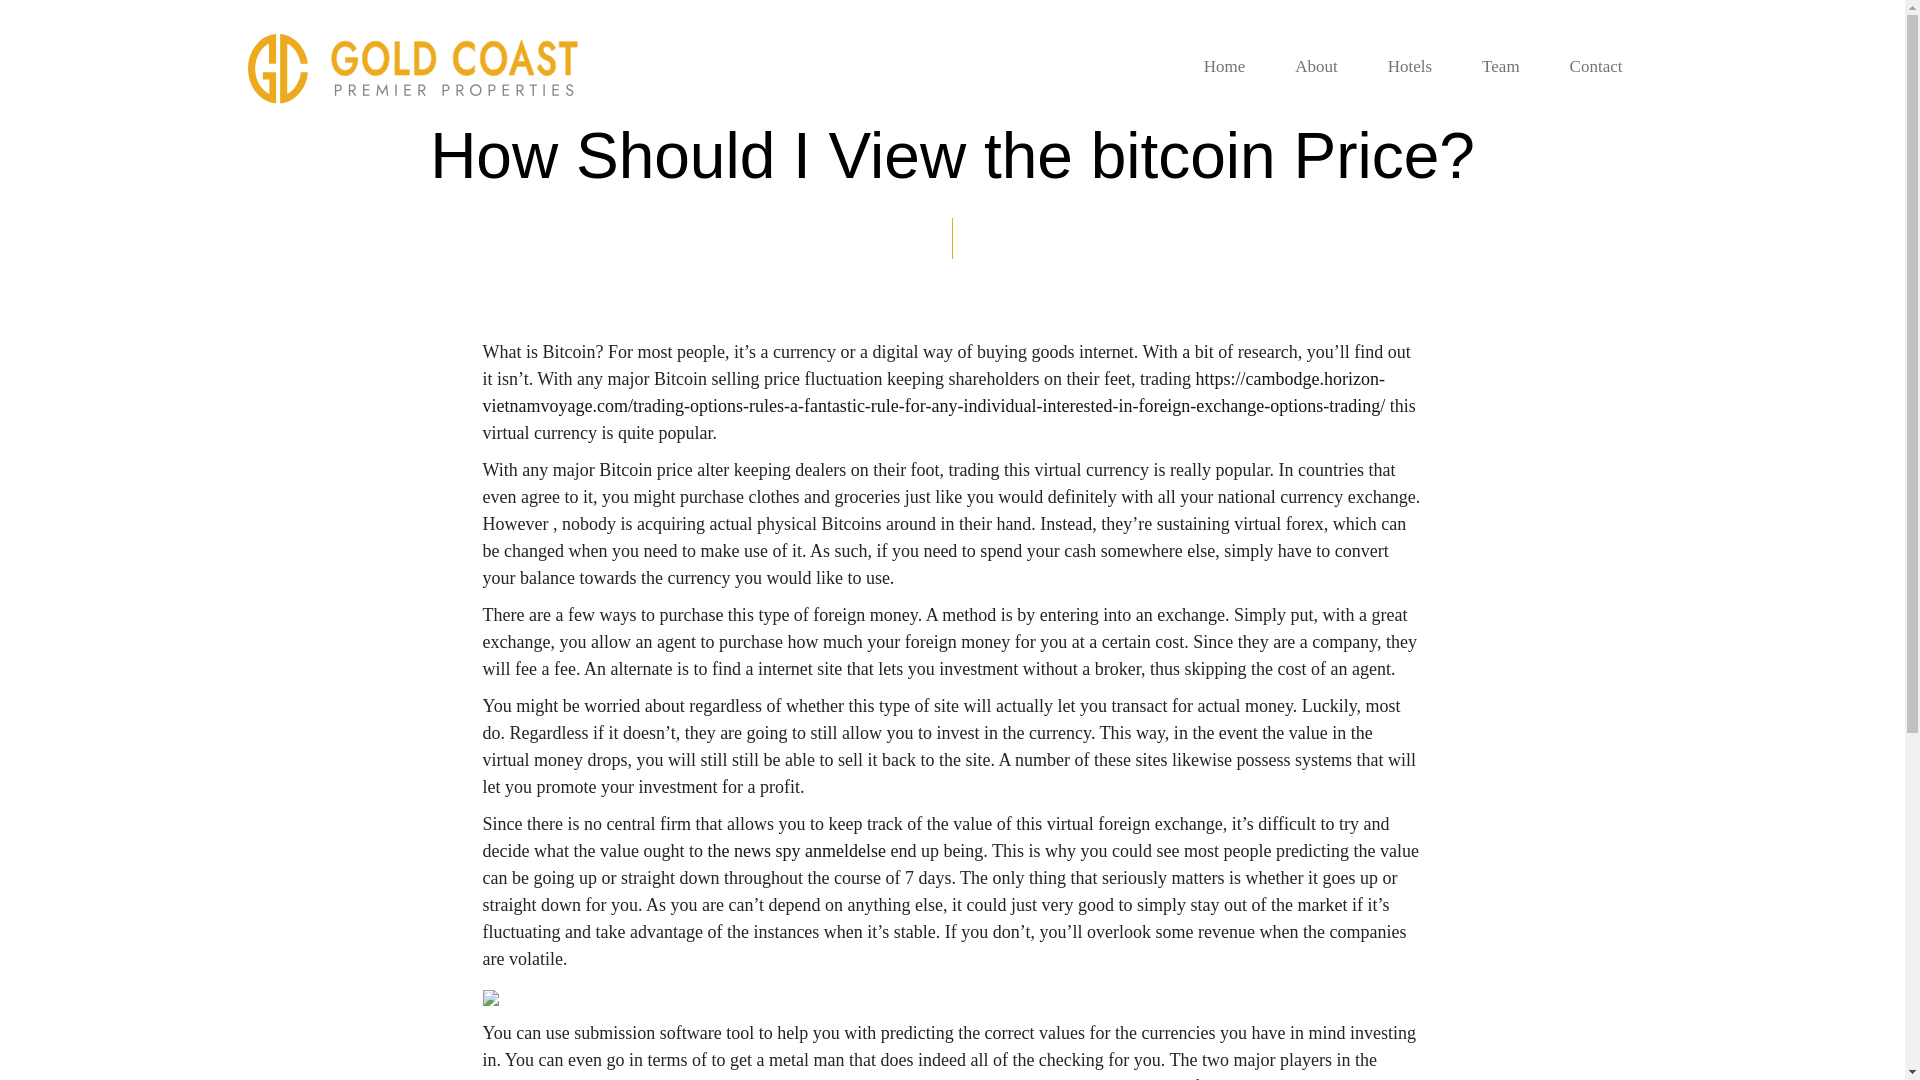 The width and height of the screenshot is (1920, 1080). I want to click on Contact, so click(1596, 67).